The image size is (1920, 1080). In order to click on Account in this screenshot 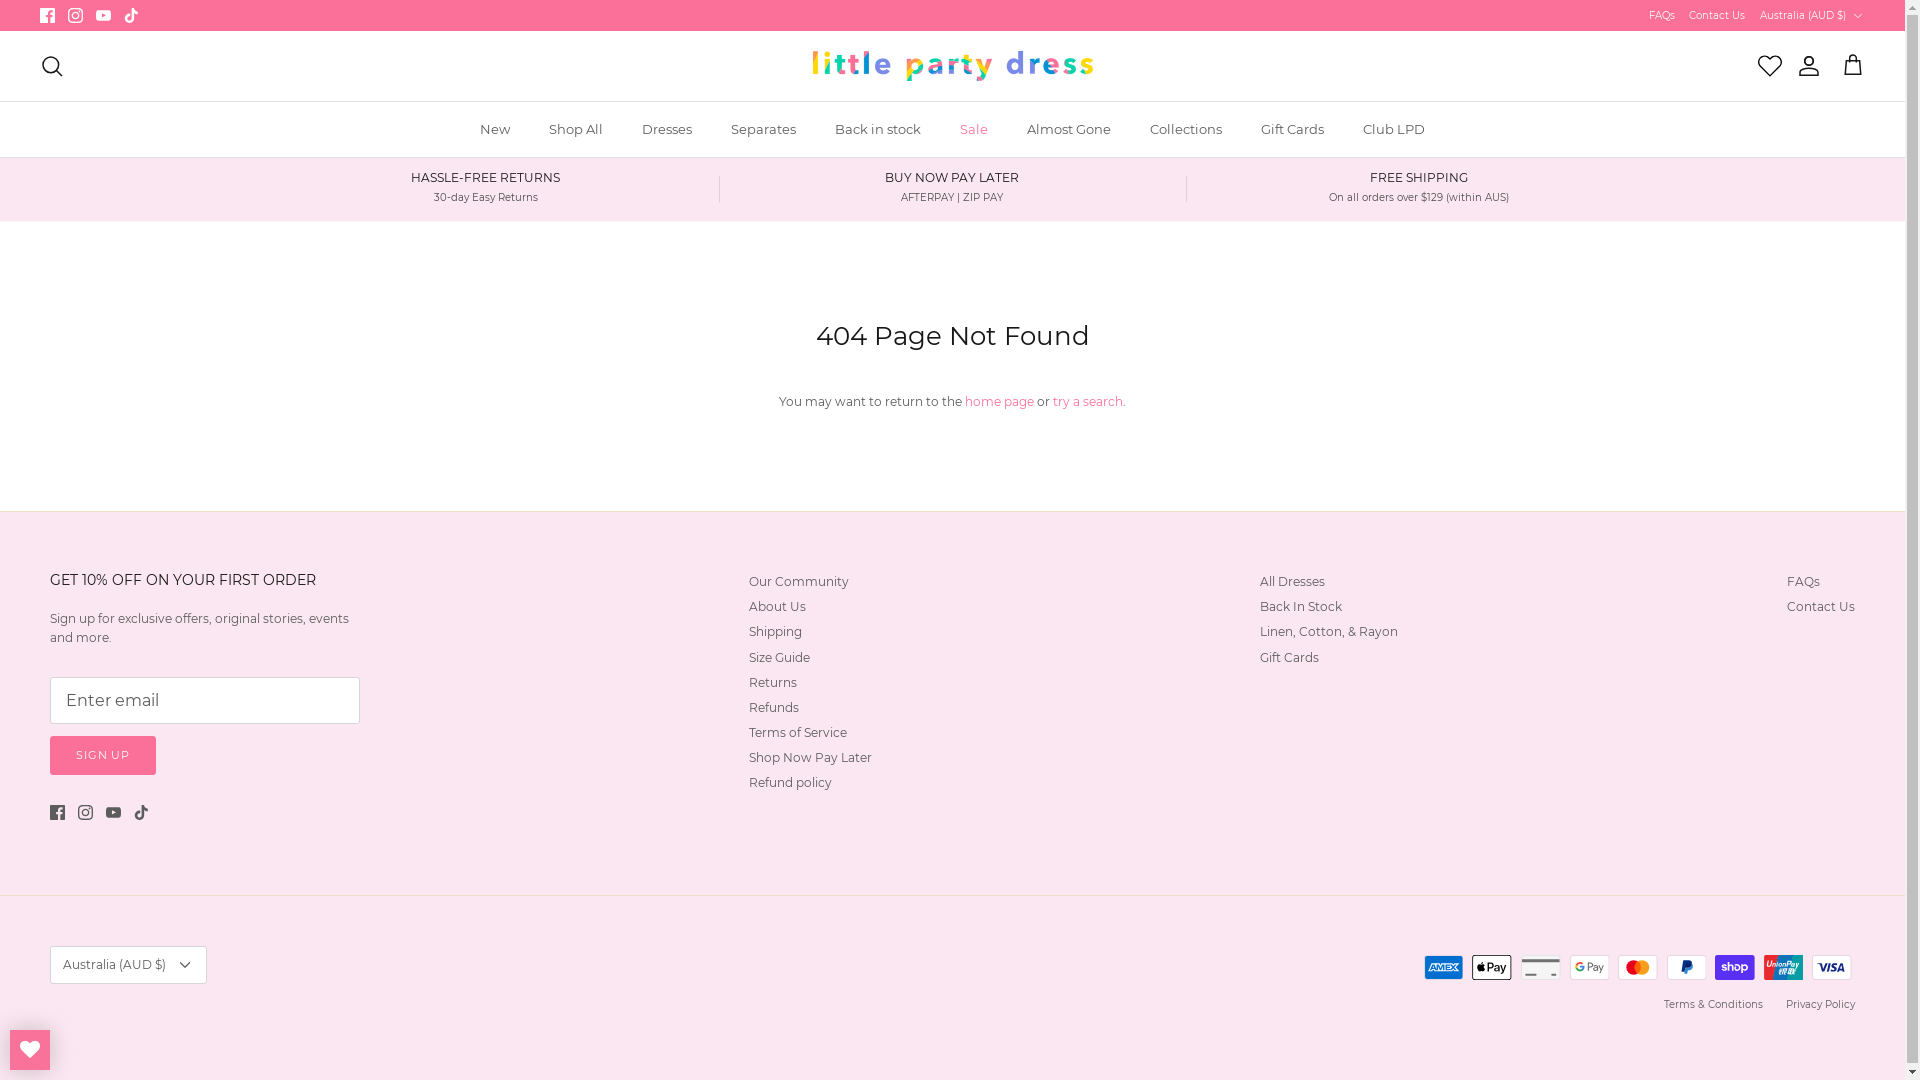, I will do `click(1805, 66)`.